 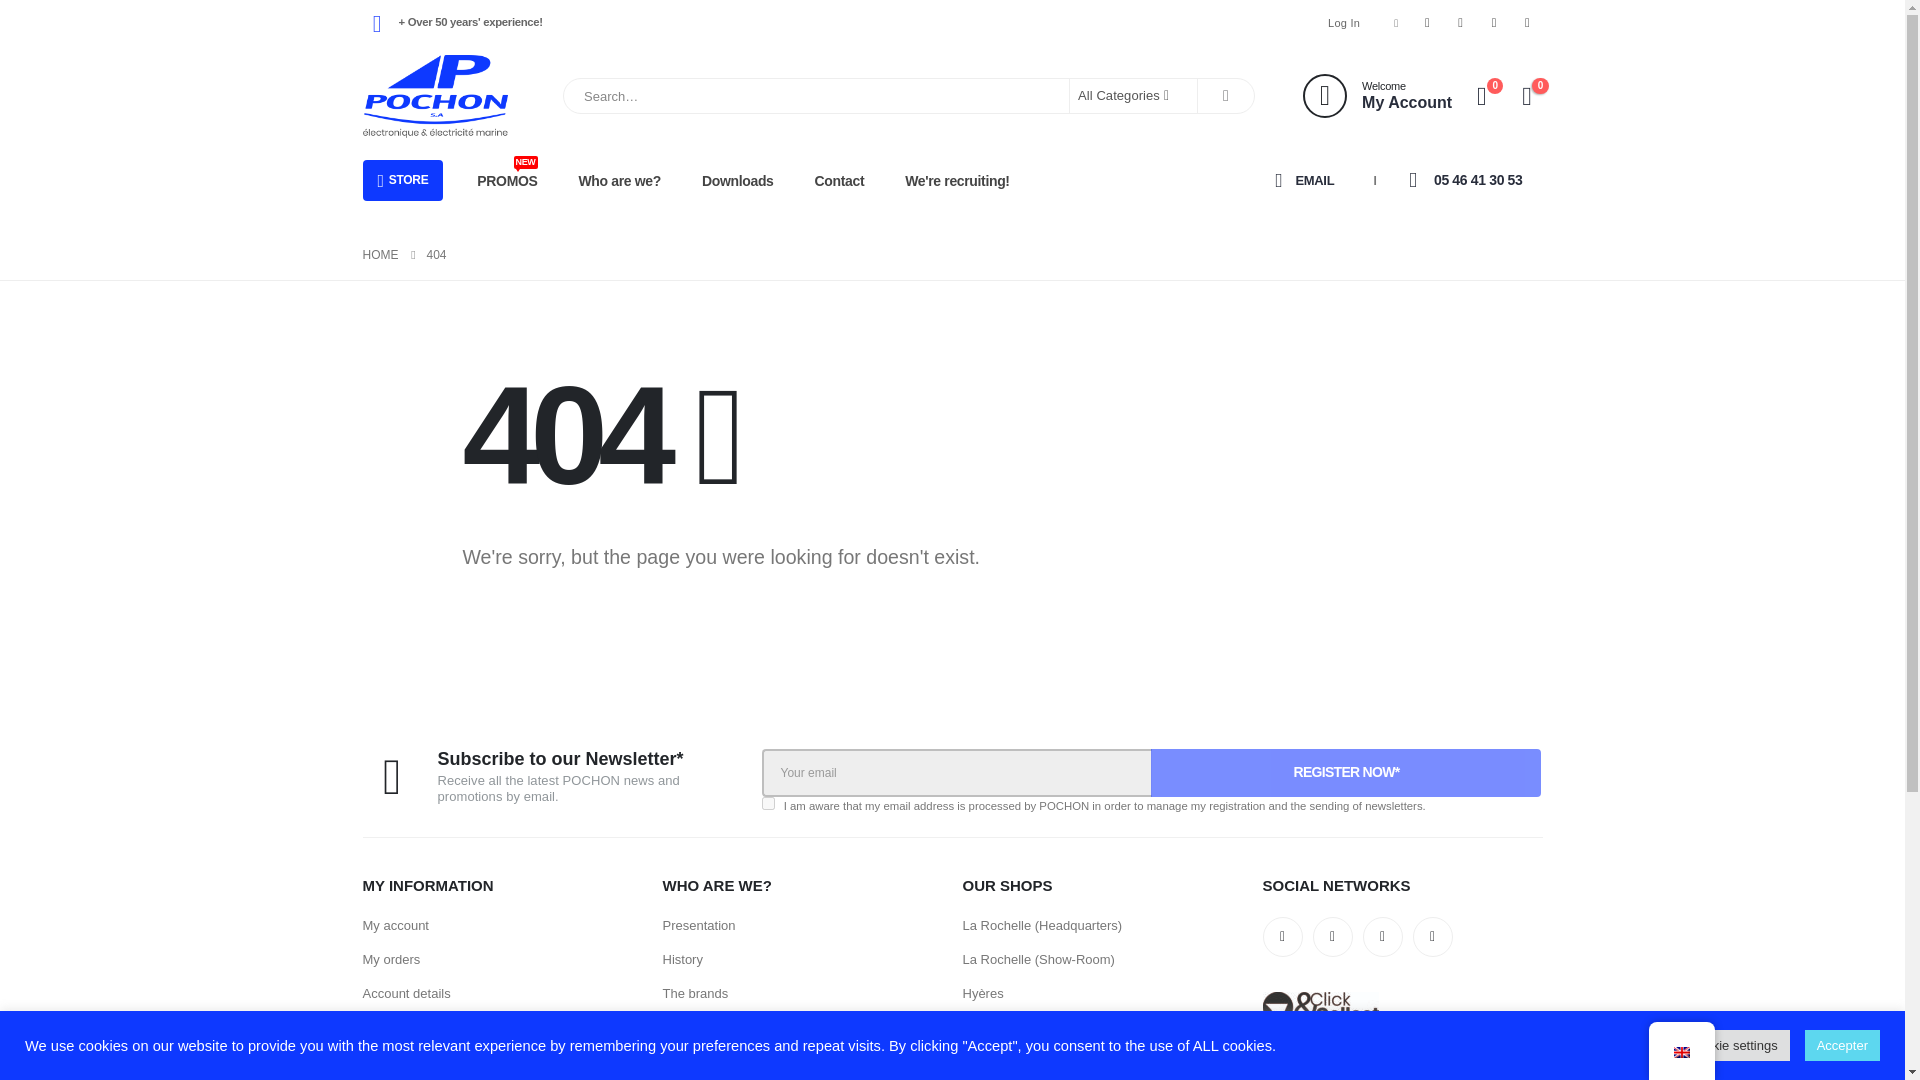 I want to click on Wishlist, so click(x=1528, y=22).